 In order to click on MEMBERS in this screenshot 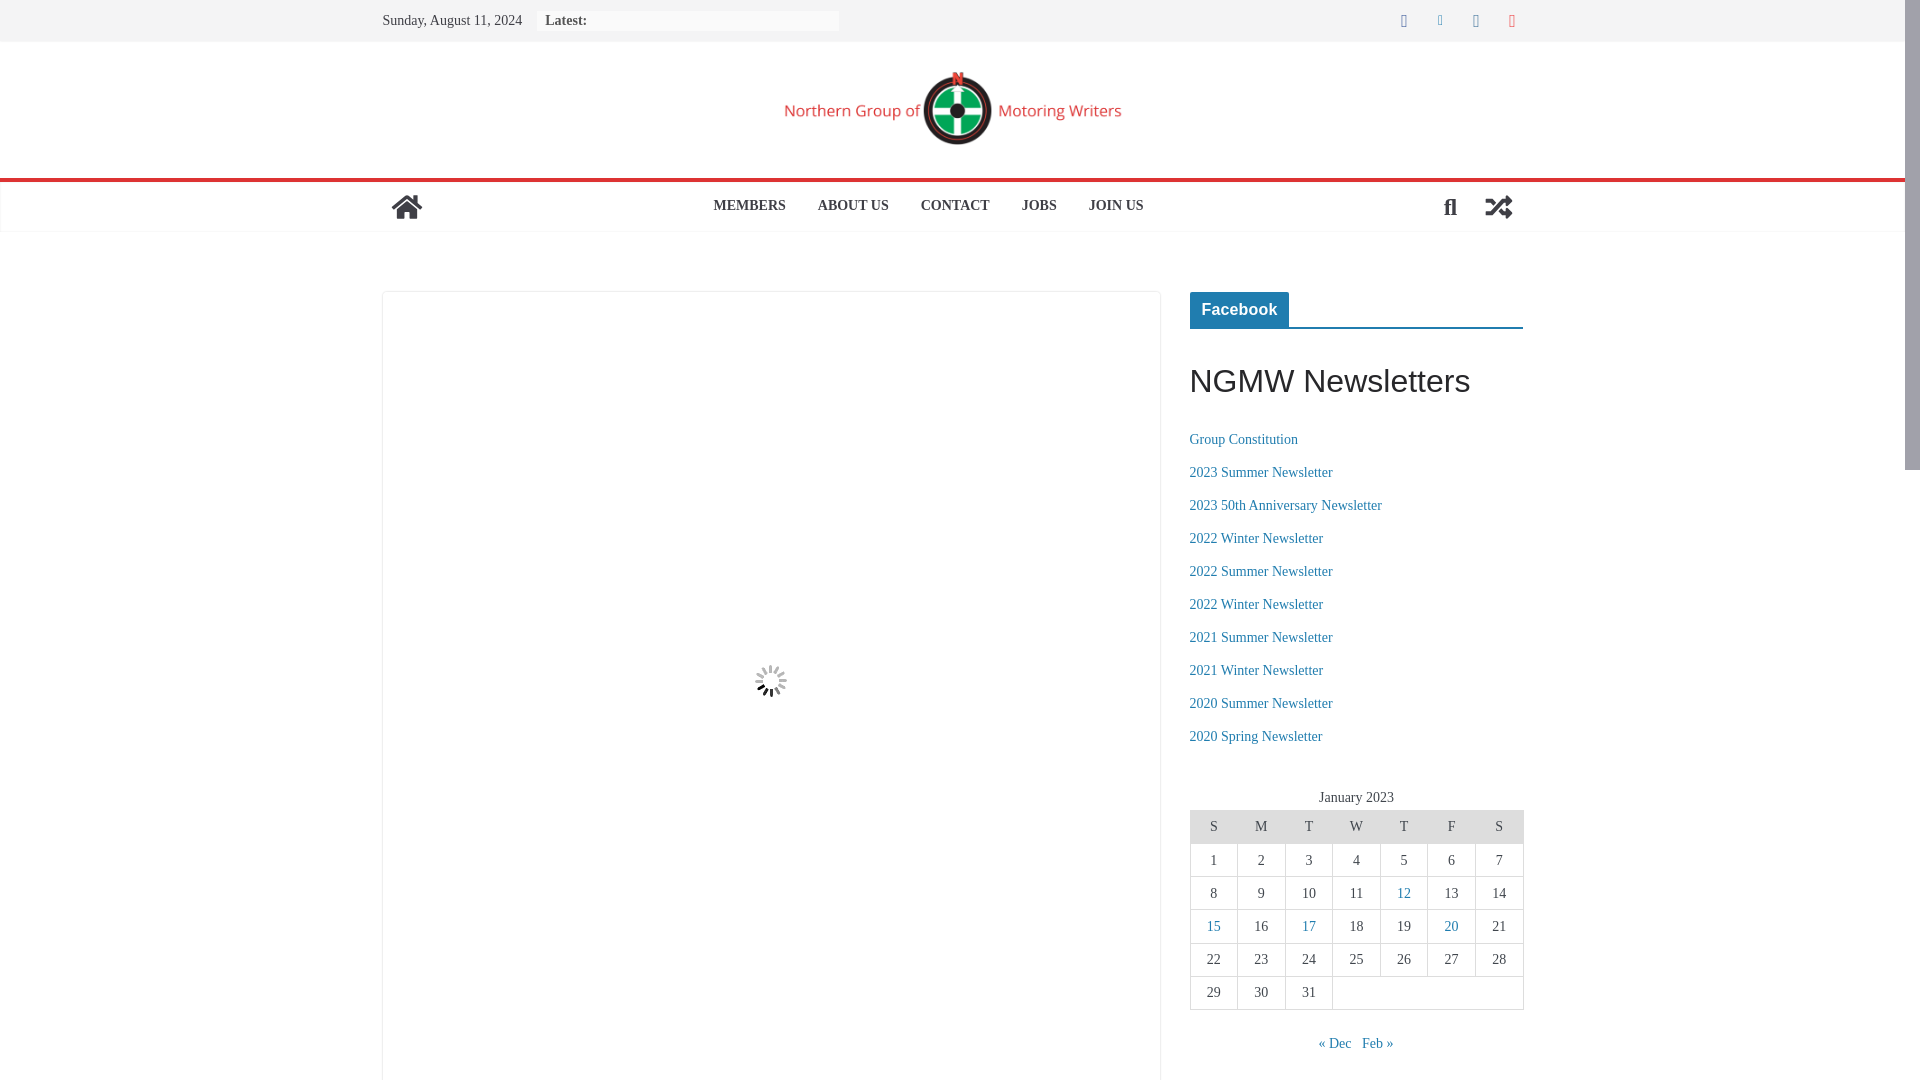, I will do `click(748, 207)`.